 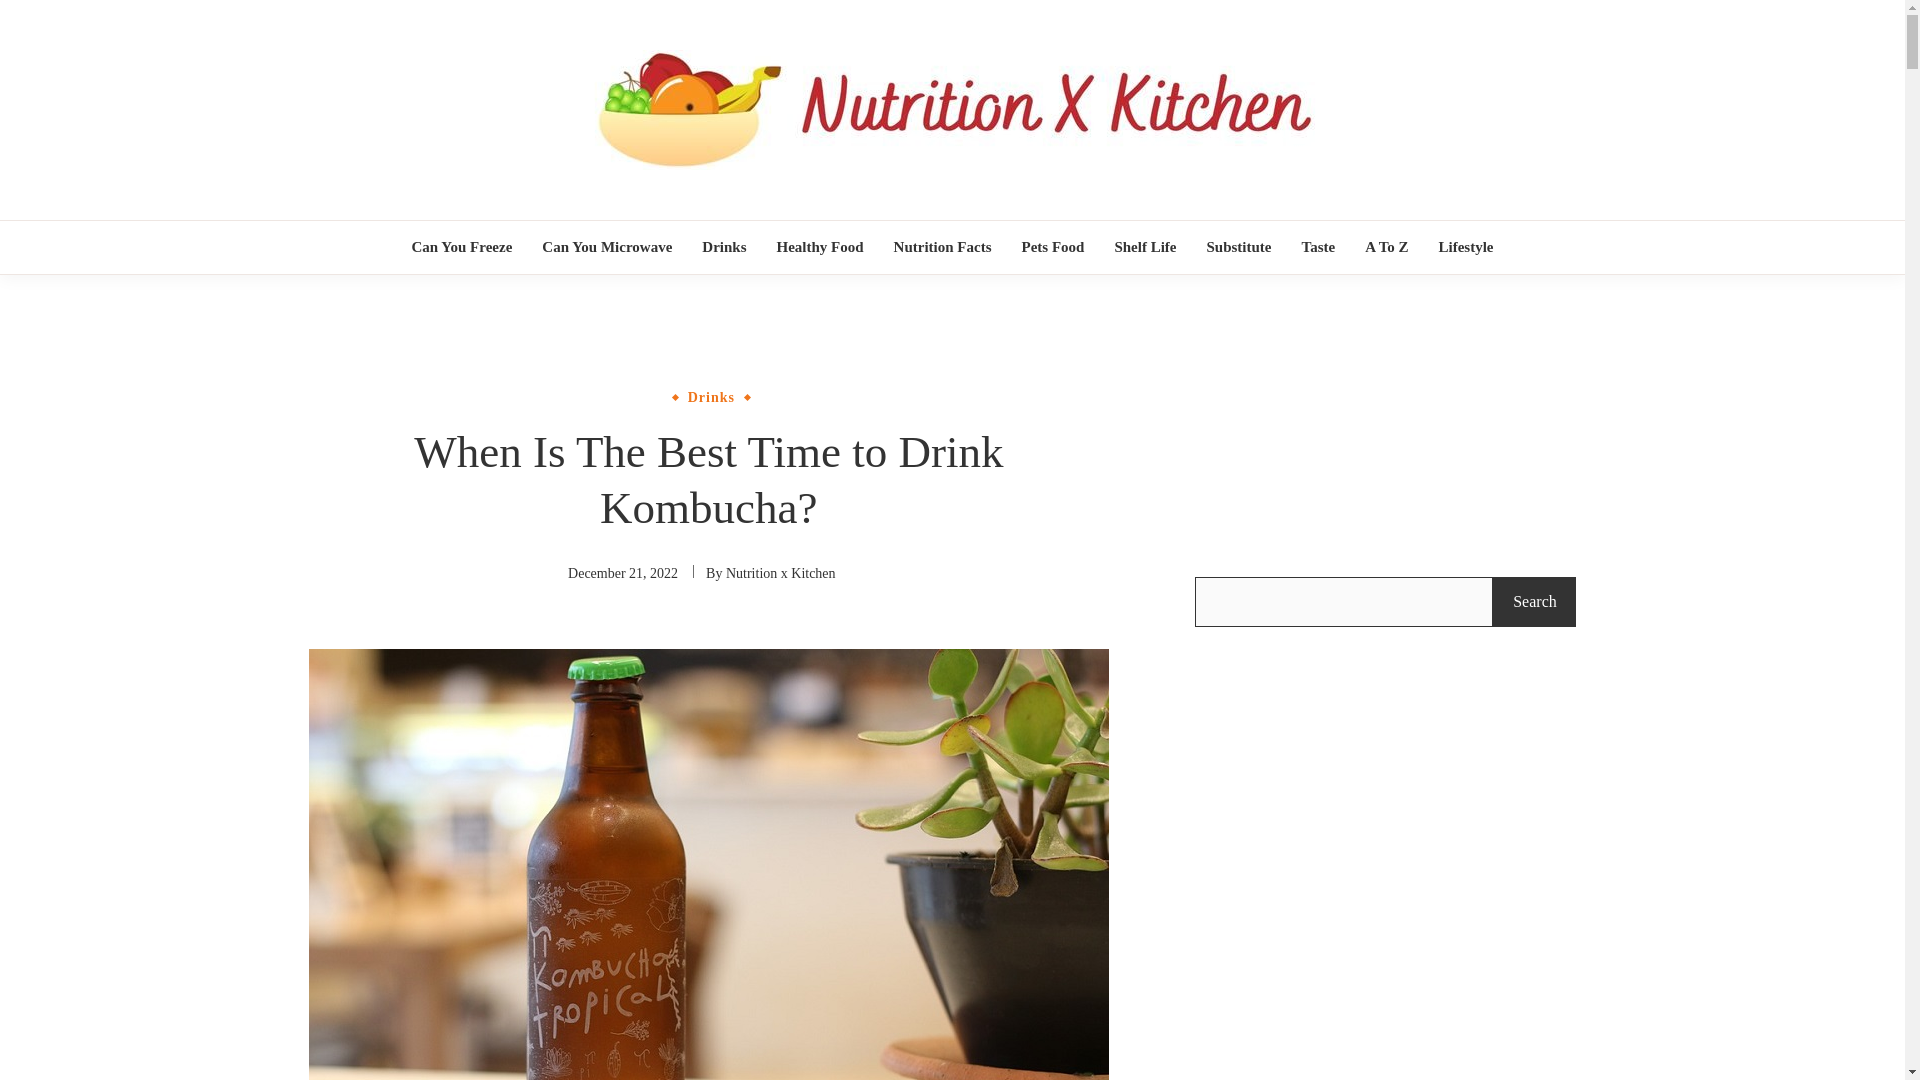 What do you see at coordinates (780, 573) in the screenshot?
I see `Nutrition x Kitchen` at bounding box center [780, 573].